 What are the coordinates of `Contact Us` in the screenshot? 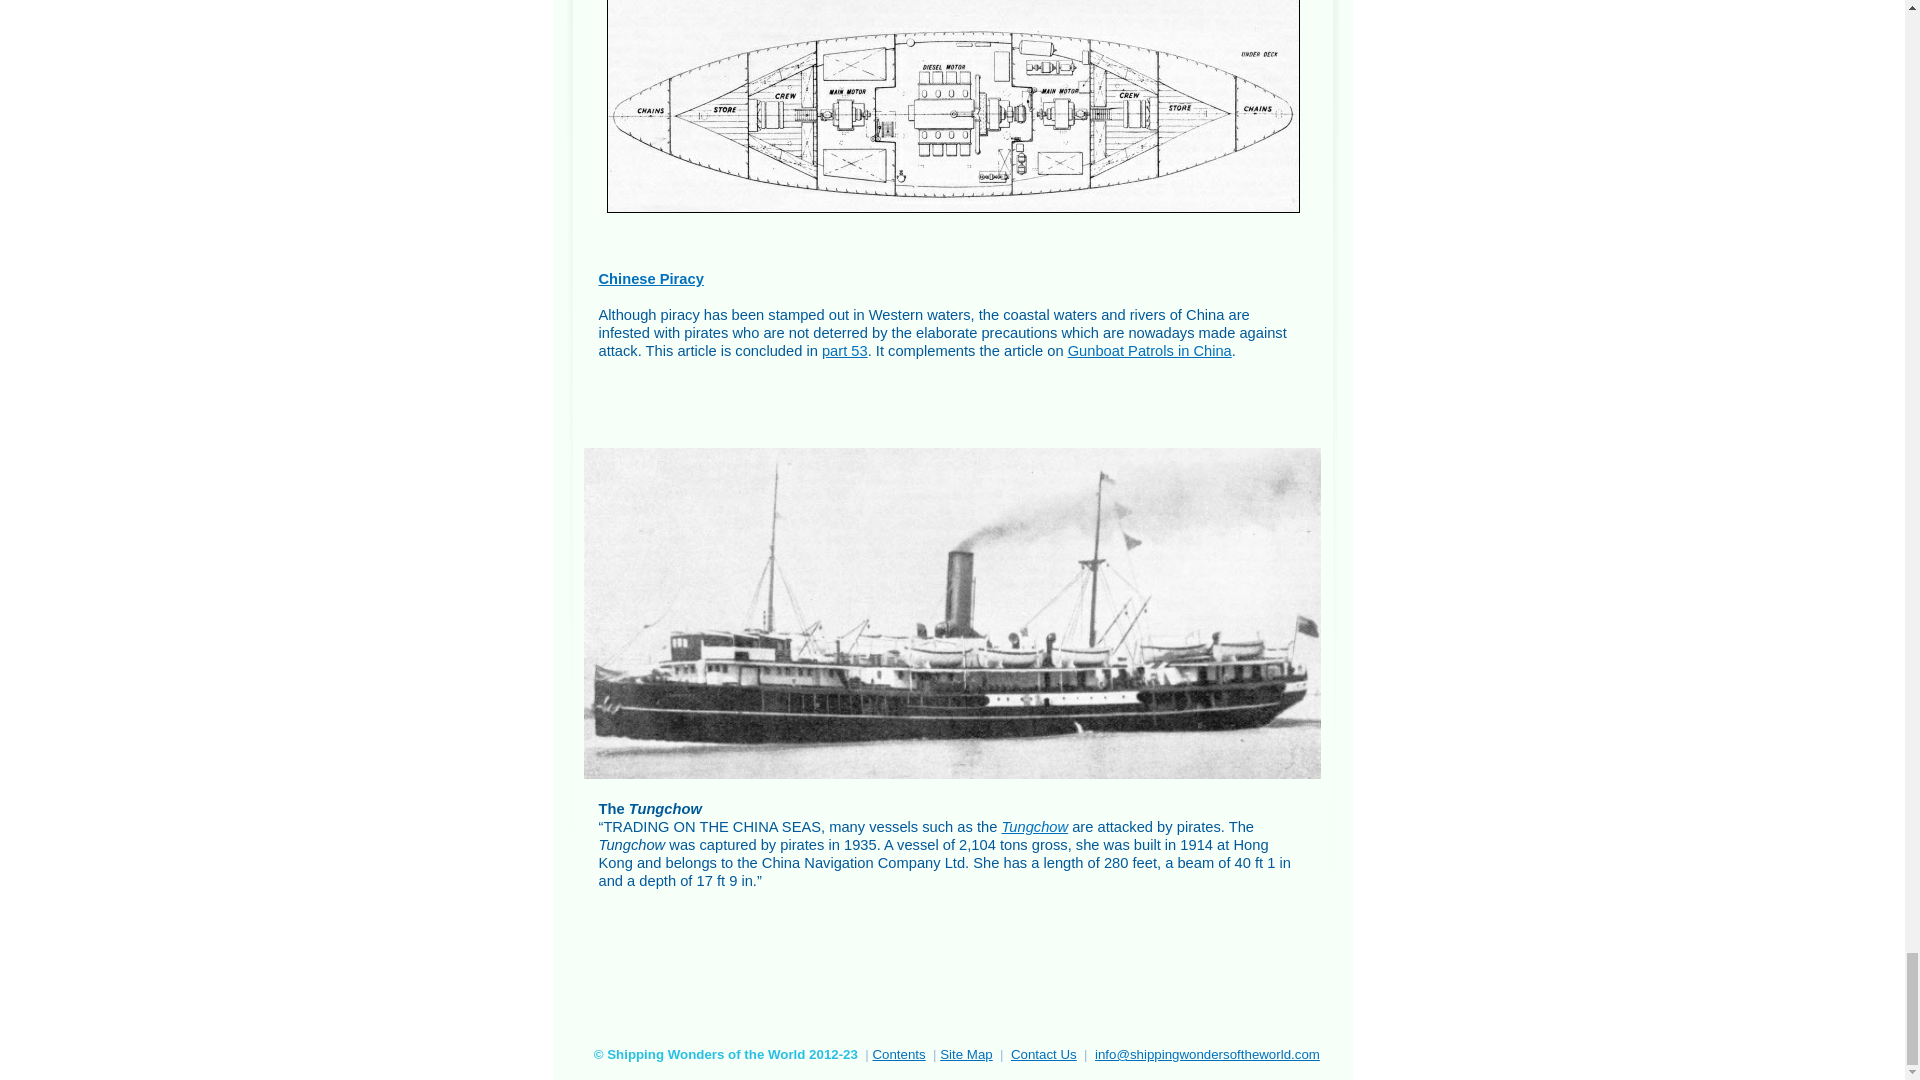 It's located at (1044, 1054).